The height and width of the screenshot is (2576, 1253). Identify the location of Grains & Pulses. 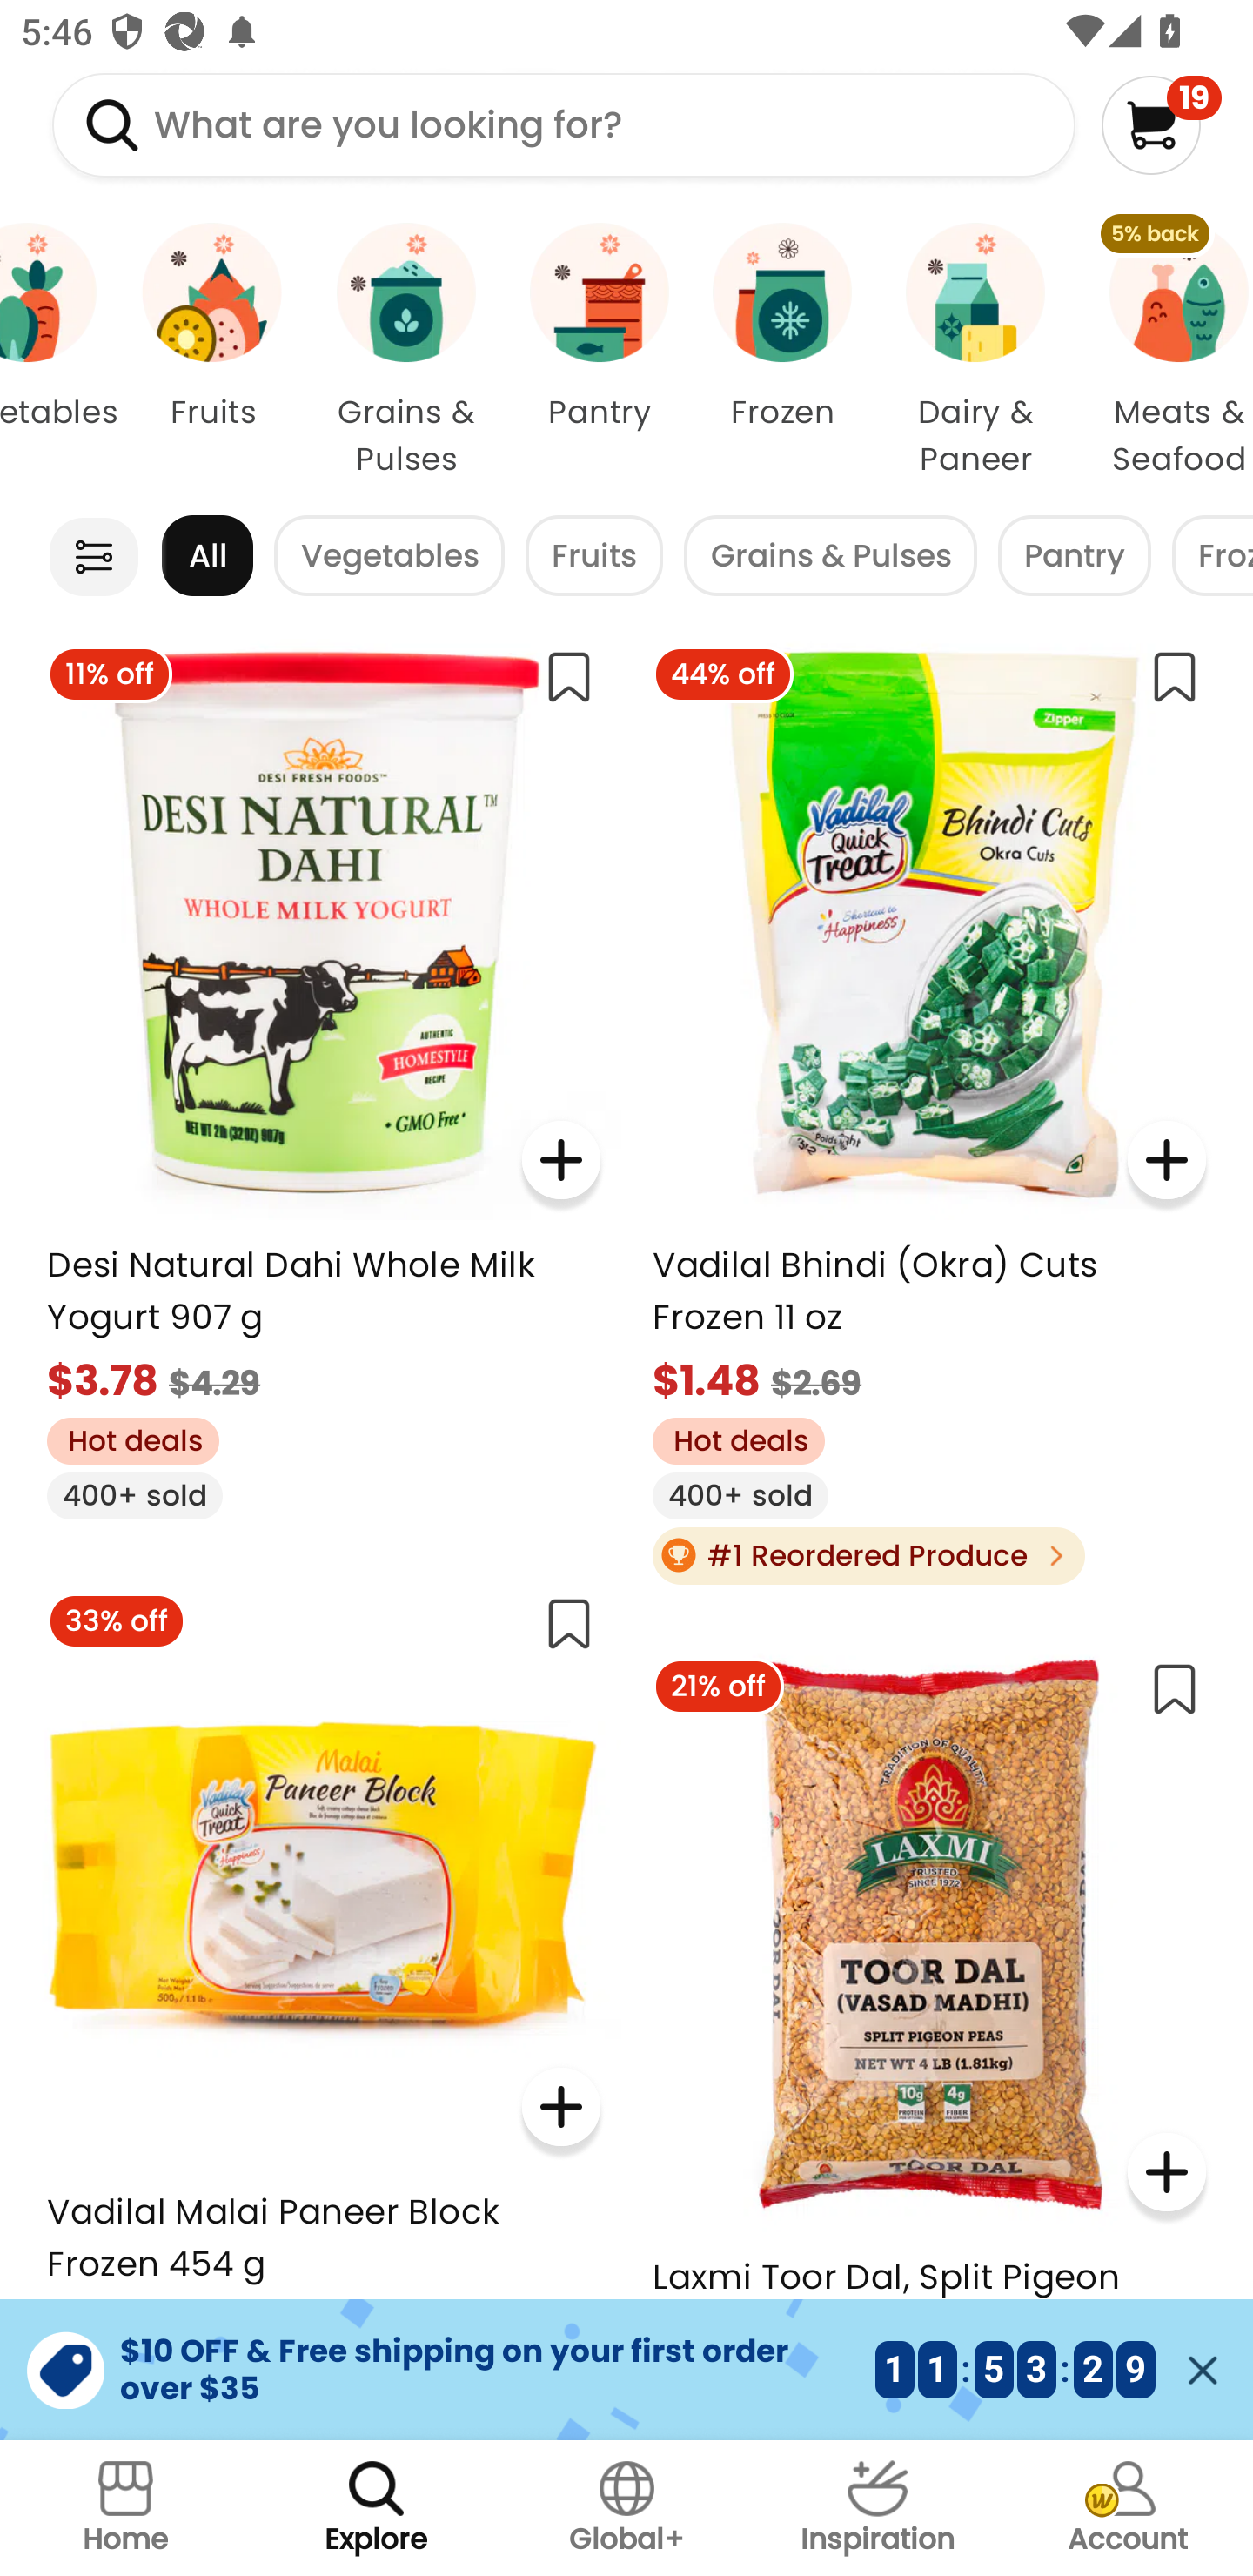
(830, 555).